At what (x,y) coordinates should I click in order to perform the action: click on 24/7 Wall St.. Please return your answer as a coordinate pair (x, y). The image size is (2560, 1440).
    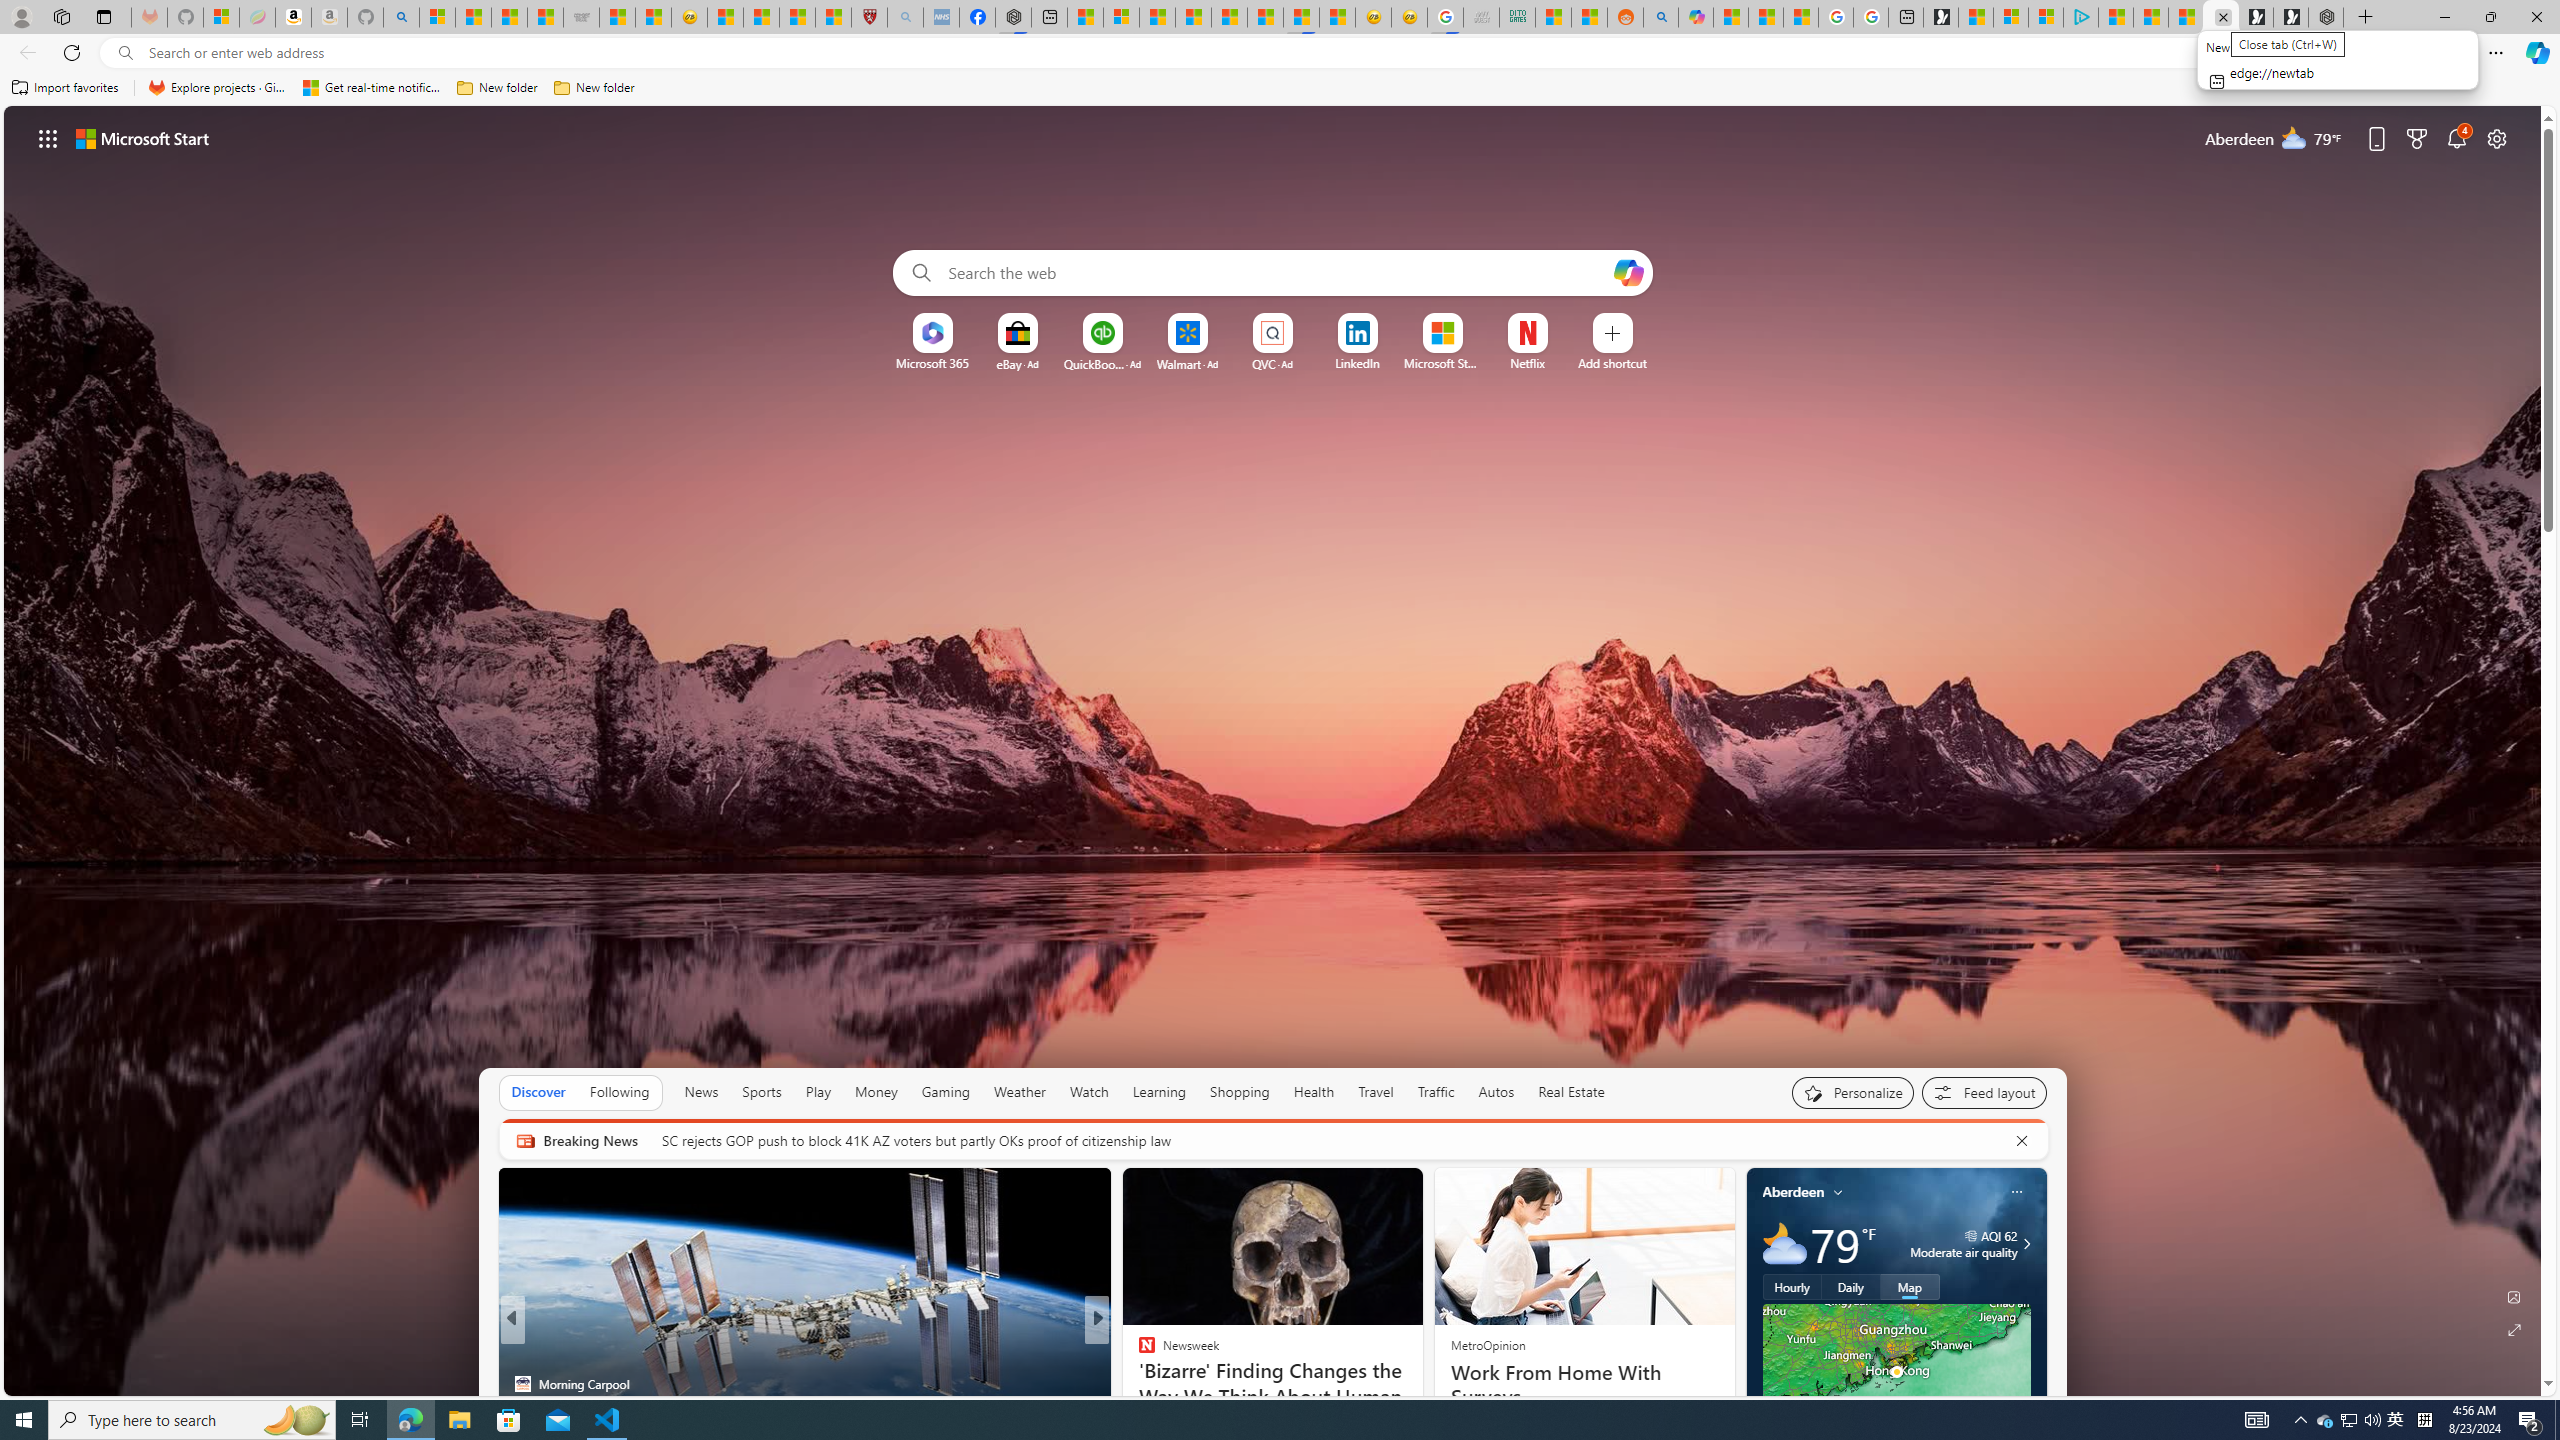
    Looking at the image, I should click on (1137, 1351).